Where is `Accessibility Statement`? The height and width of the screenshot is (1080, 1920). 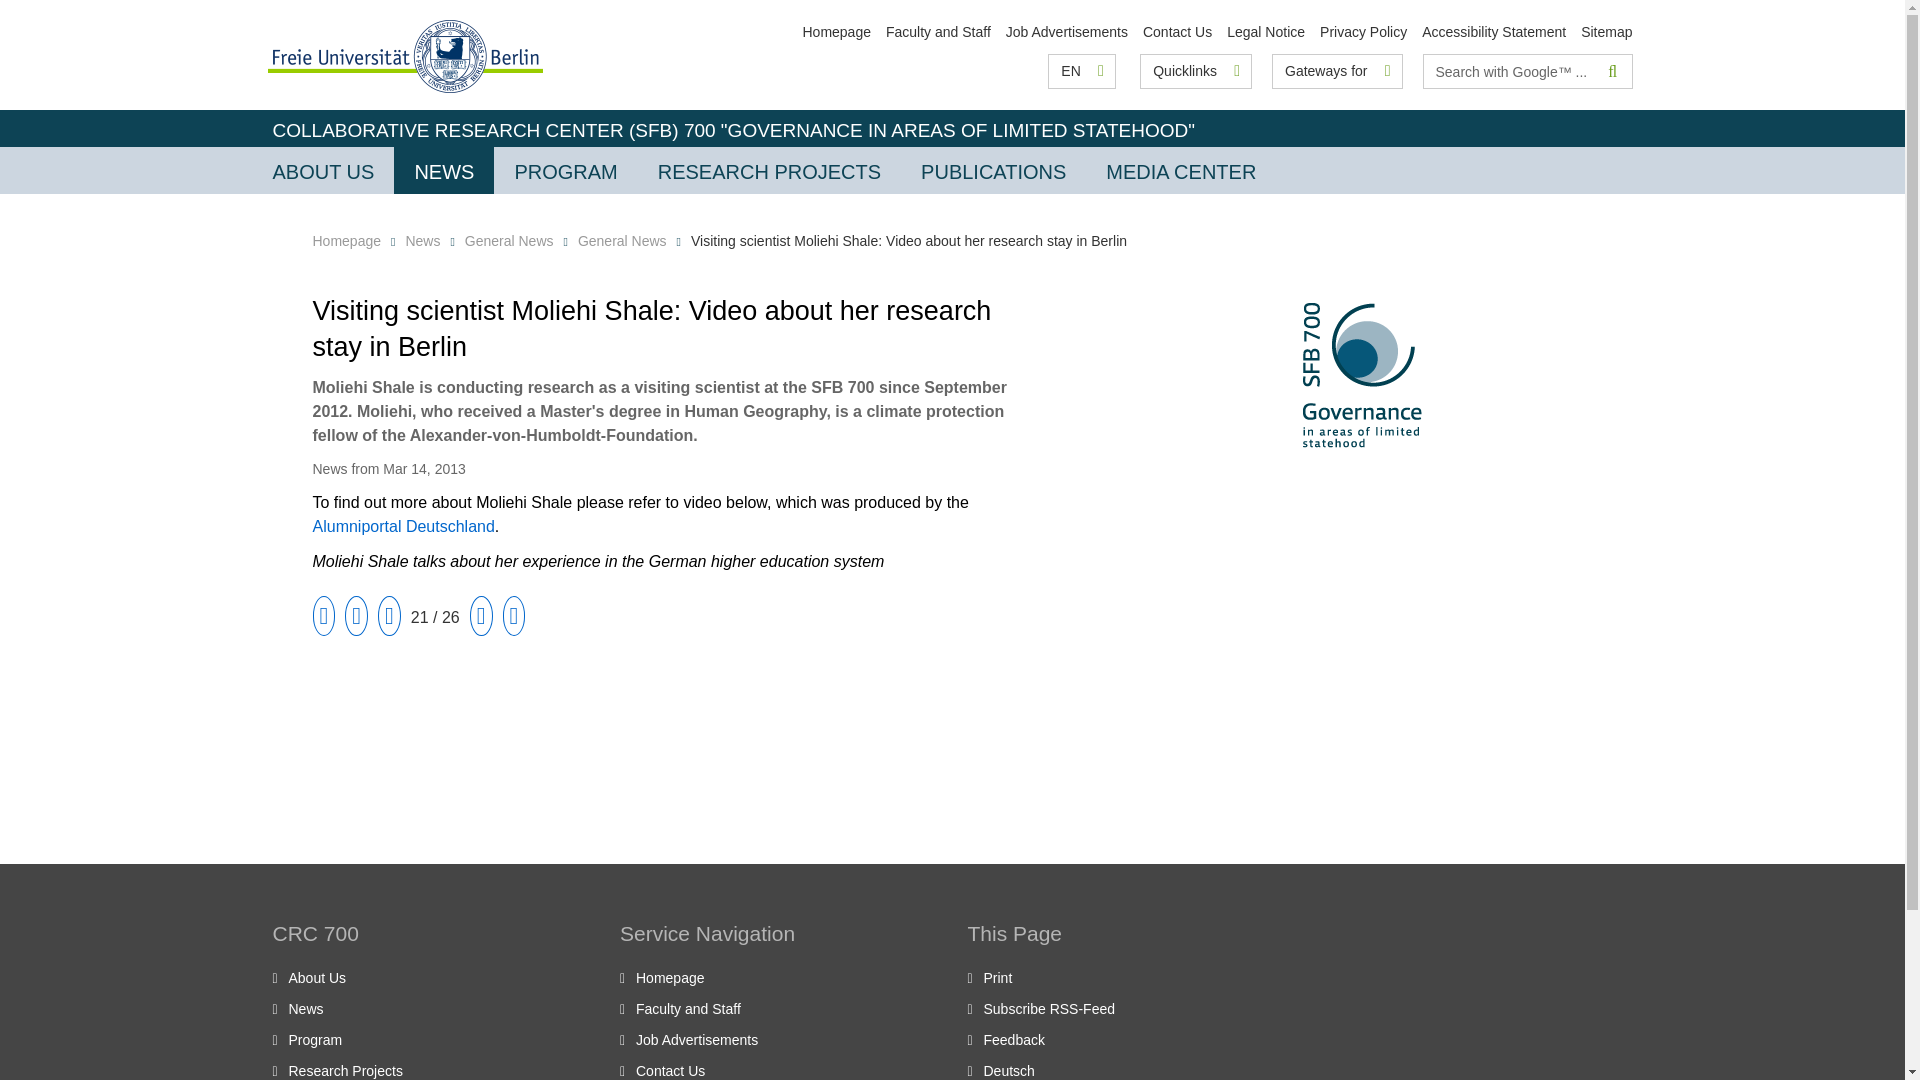 Accessibility Statement is located at coordinates (1494, 31).